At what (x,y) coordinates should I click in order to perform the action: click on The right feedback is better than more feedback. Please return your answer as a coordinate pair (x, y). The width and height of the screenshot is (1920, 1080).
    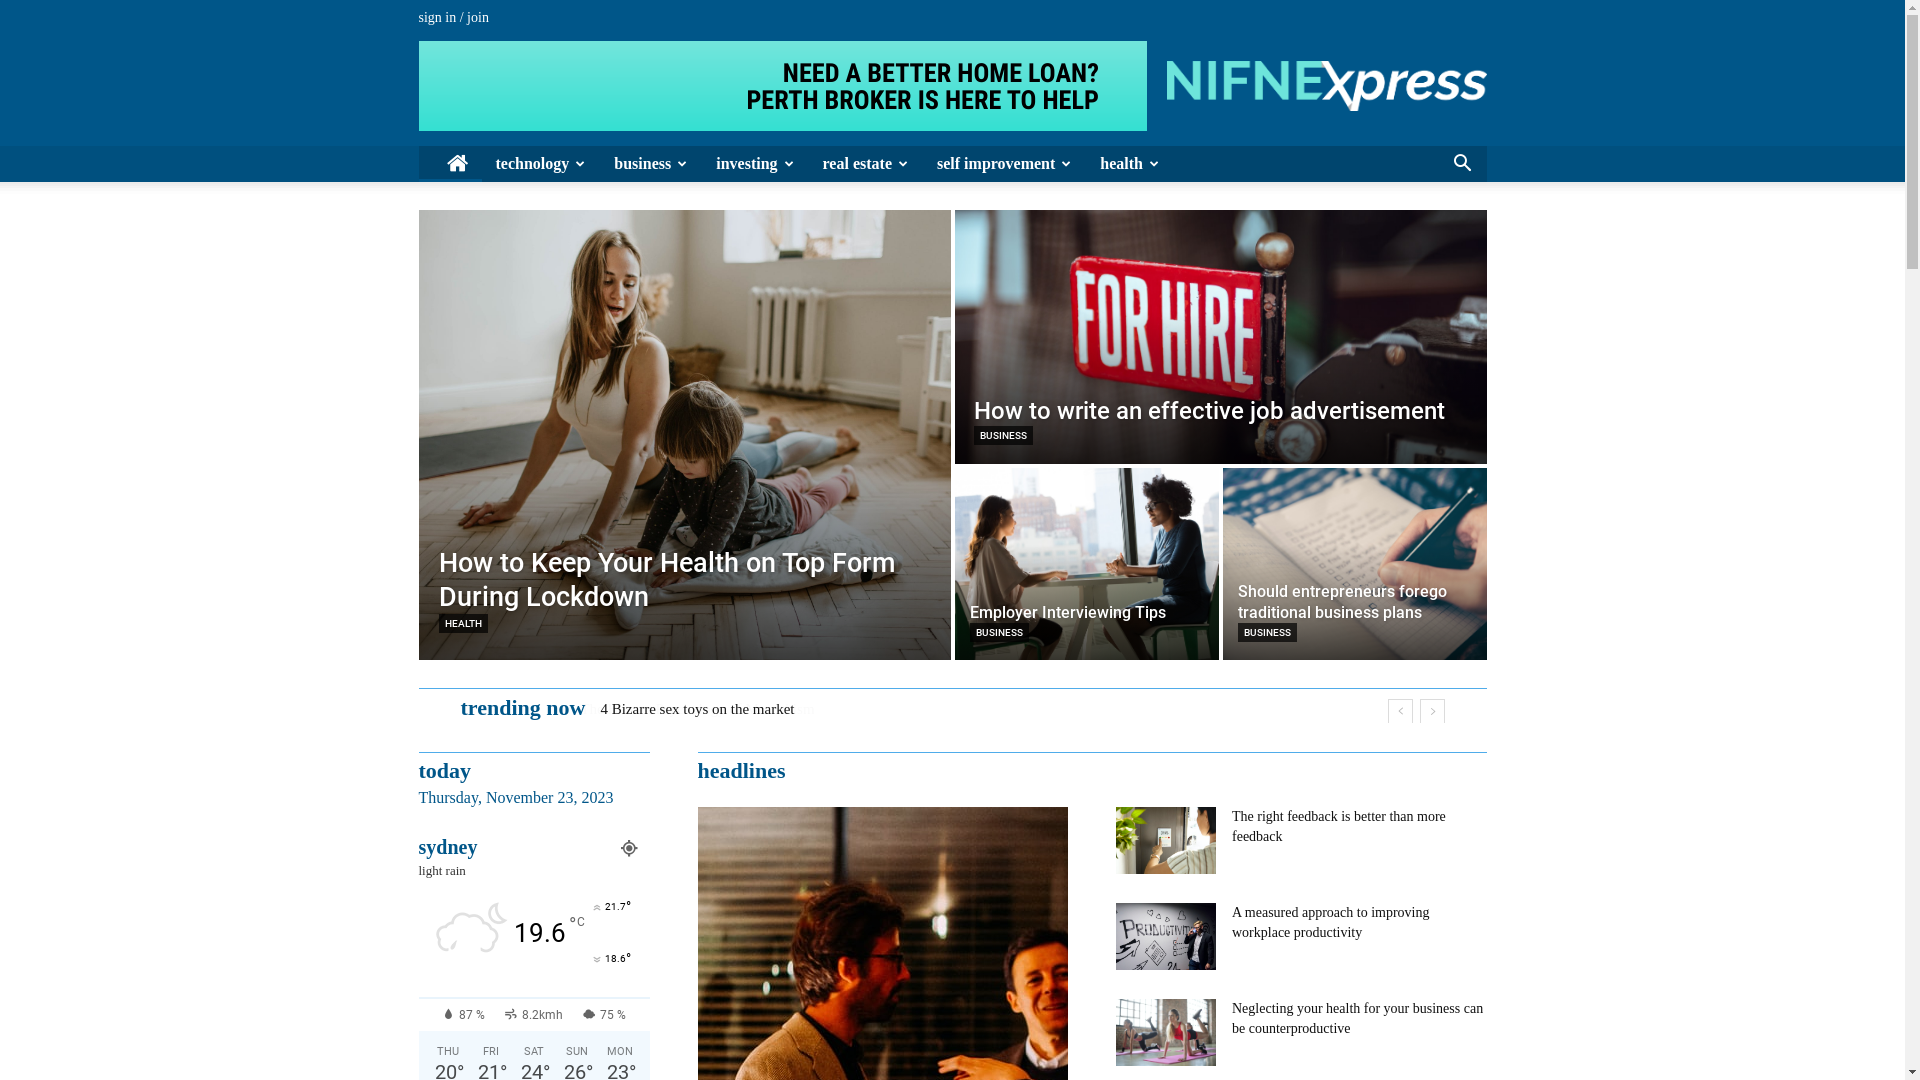
    Looking at the image, I should click on (1166, 840).